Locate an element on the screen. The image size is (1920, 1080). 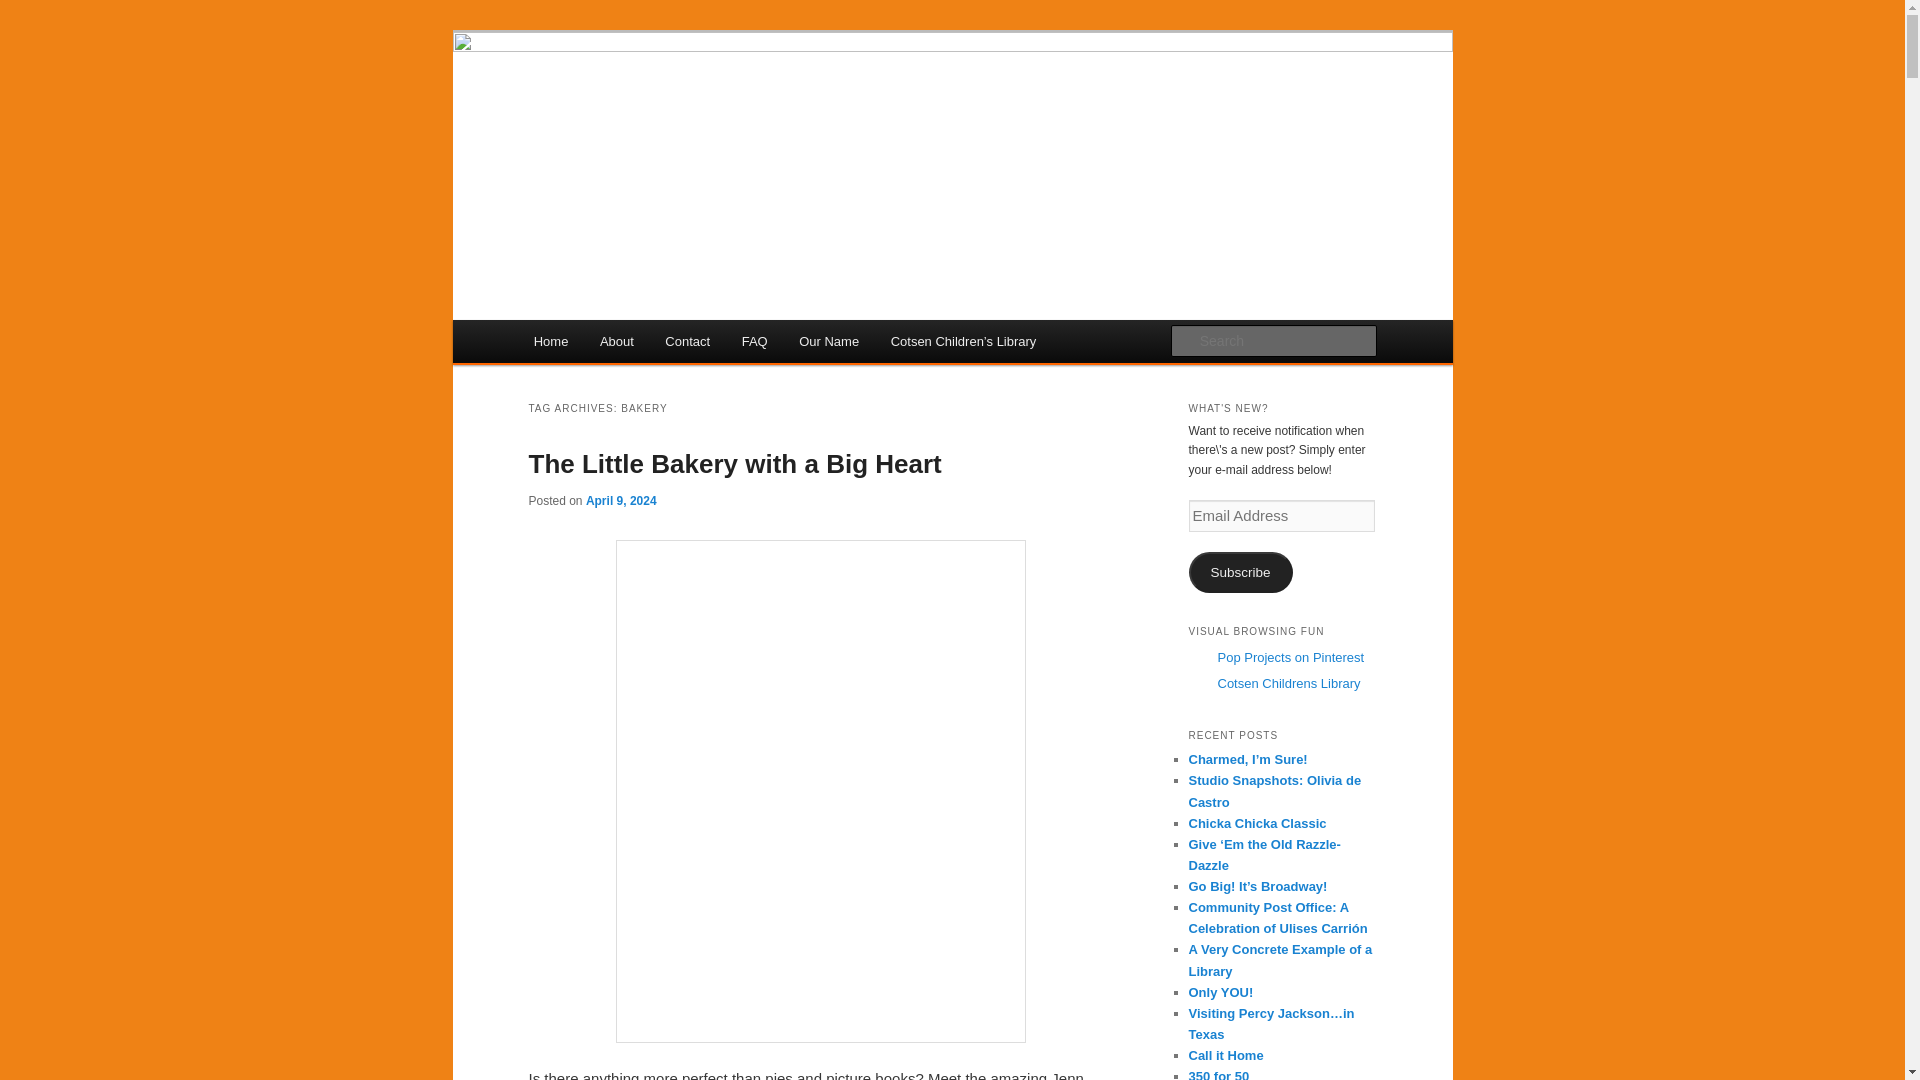
Our Name is located at coordinates (828, 340).